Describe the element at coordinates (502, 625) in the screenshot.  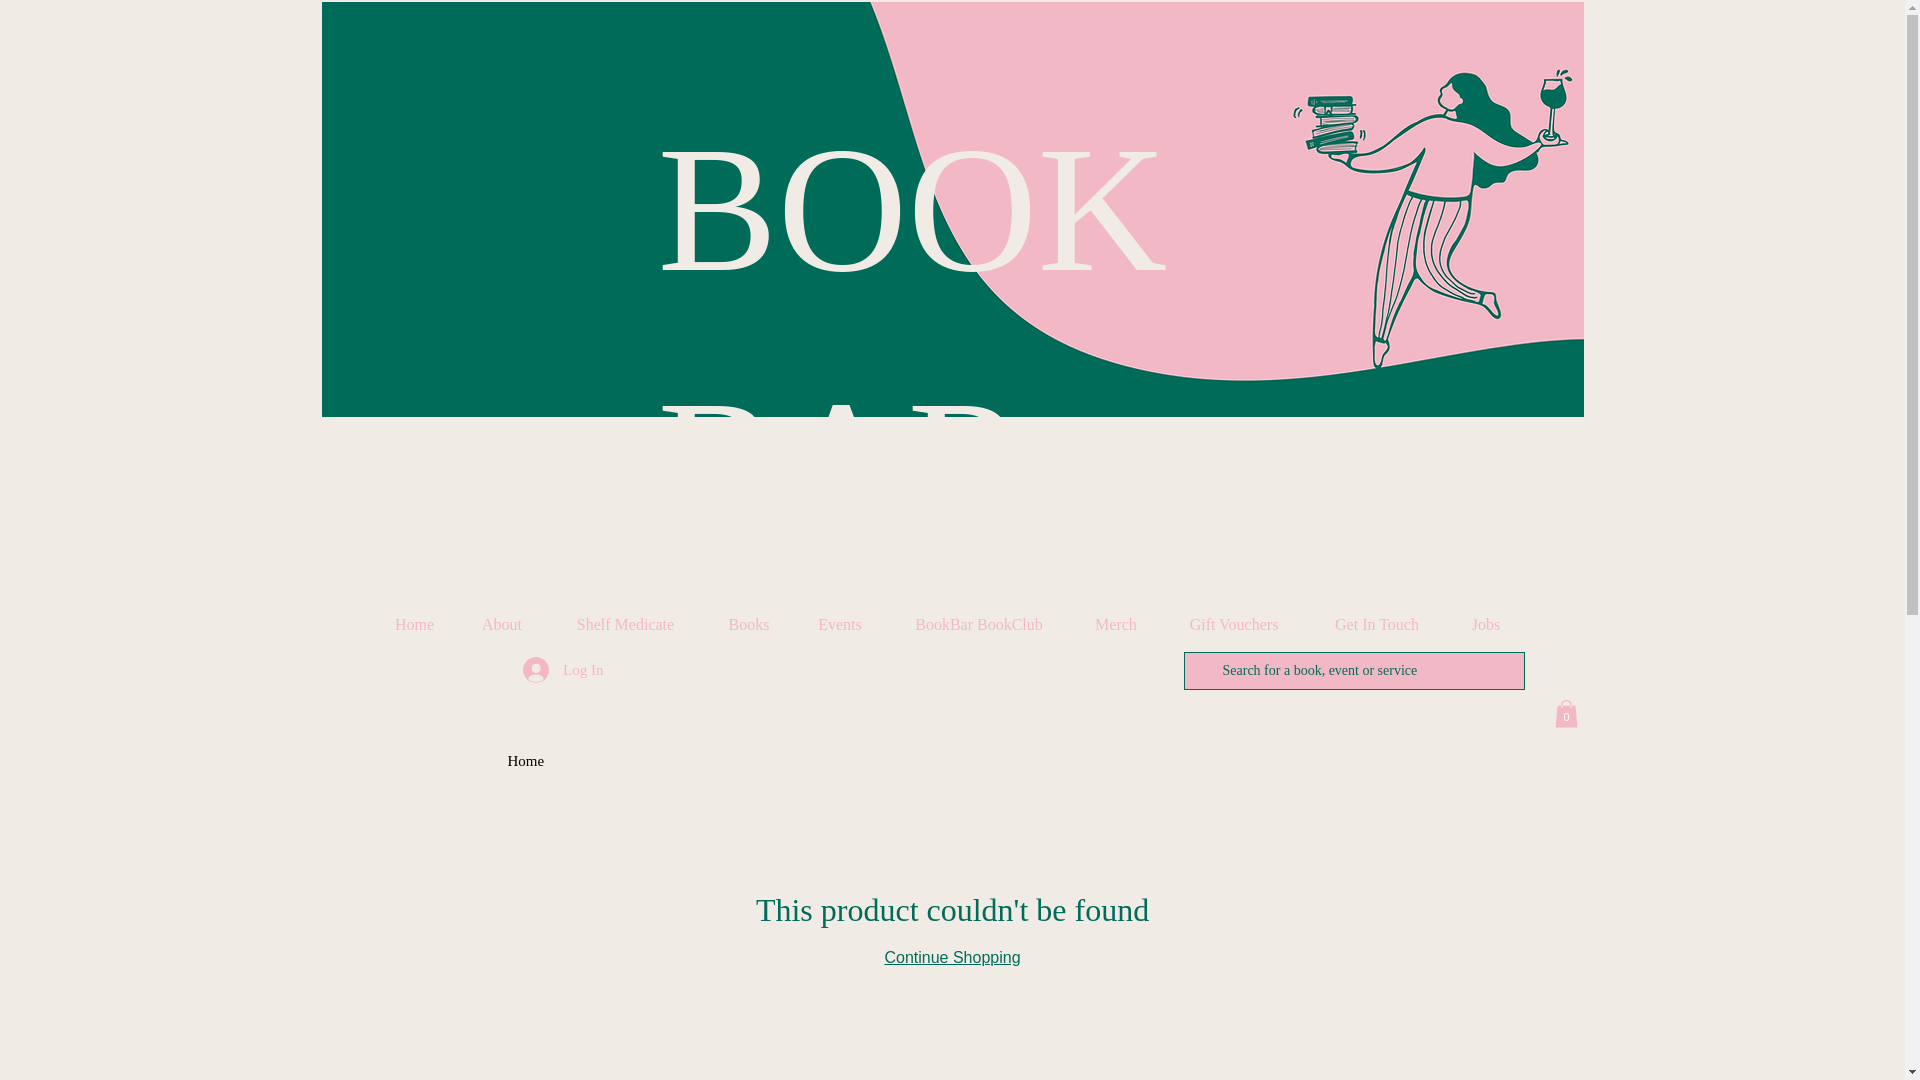
I see `About` at that location.